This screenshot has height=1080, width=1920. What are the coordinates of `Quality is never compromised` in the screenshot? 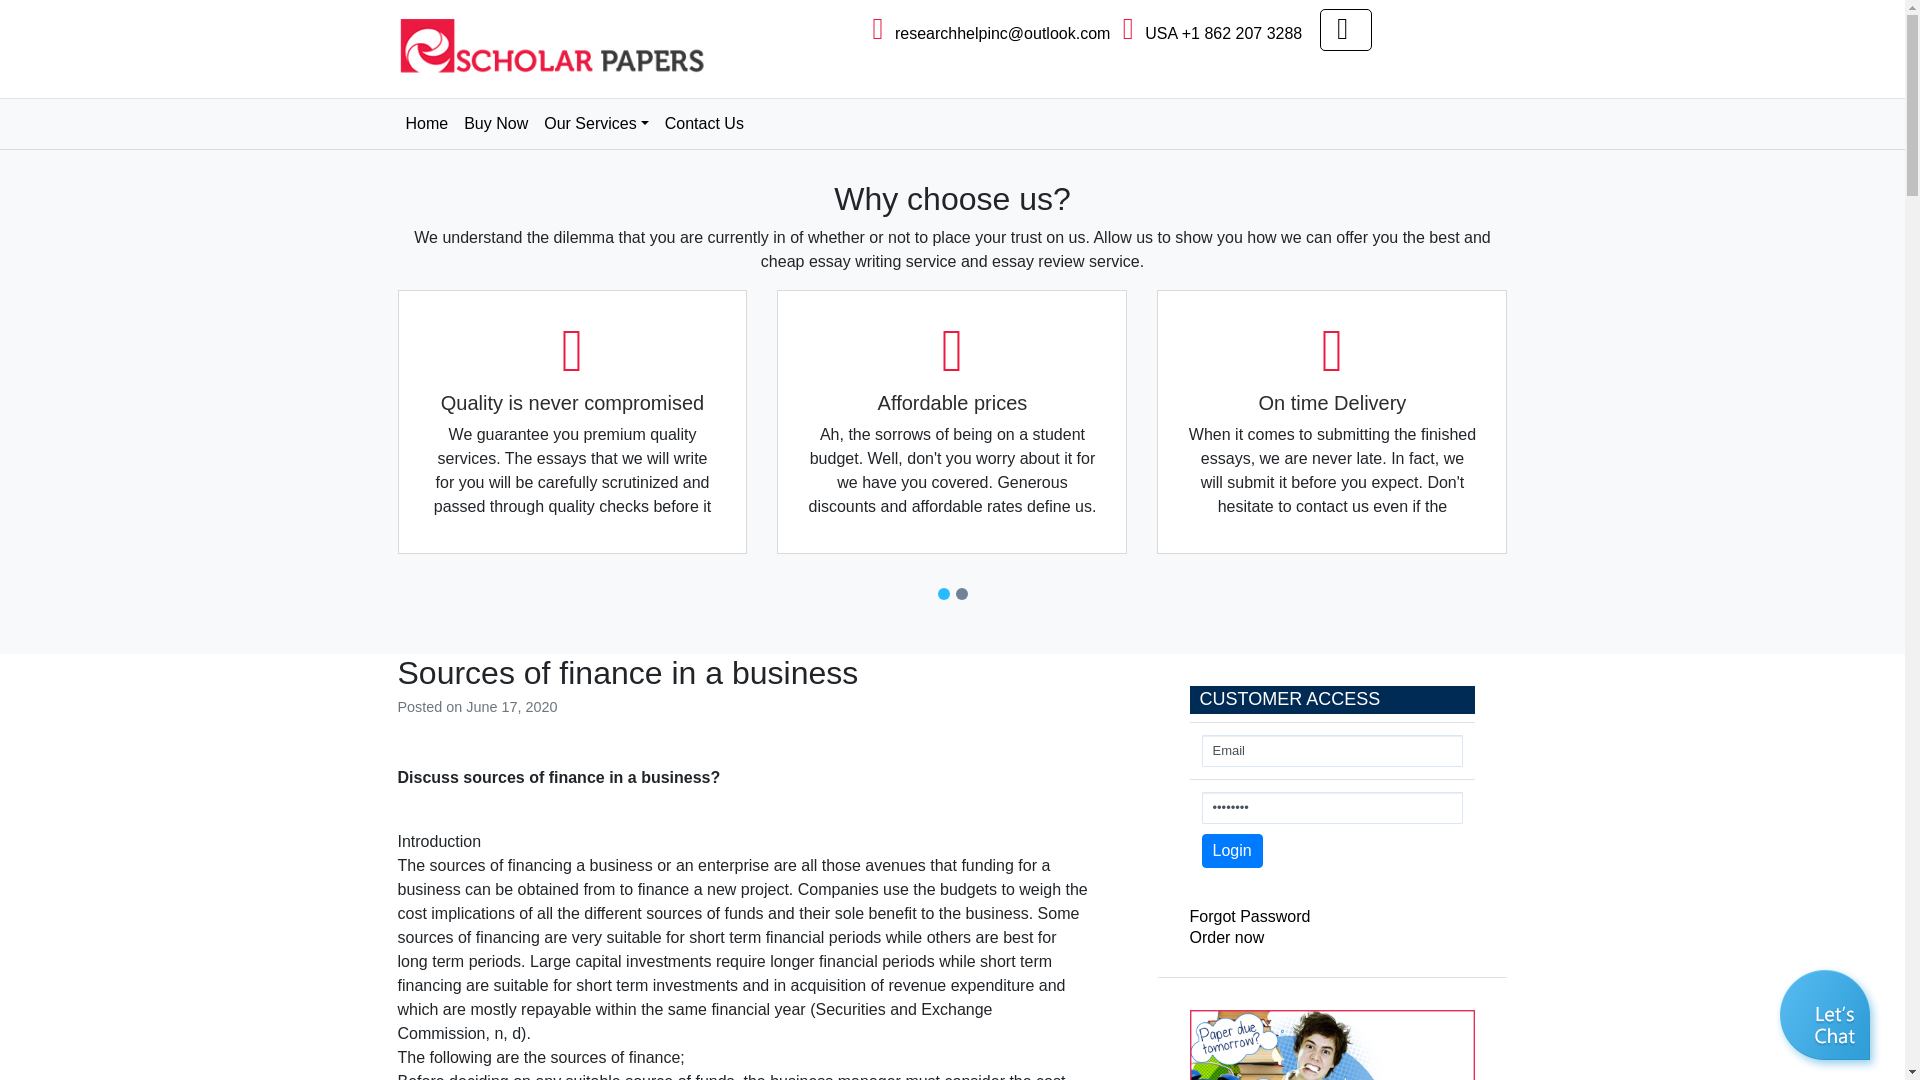 It's located at (572, 422).